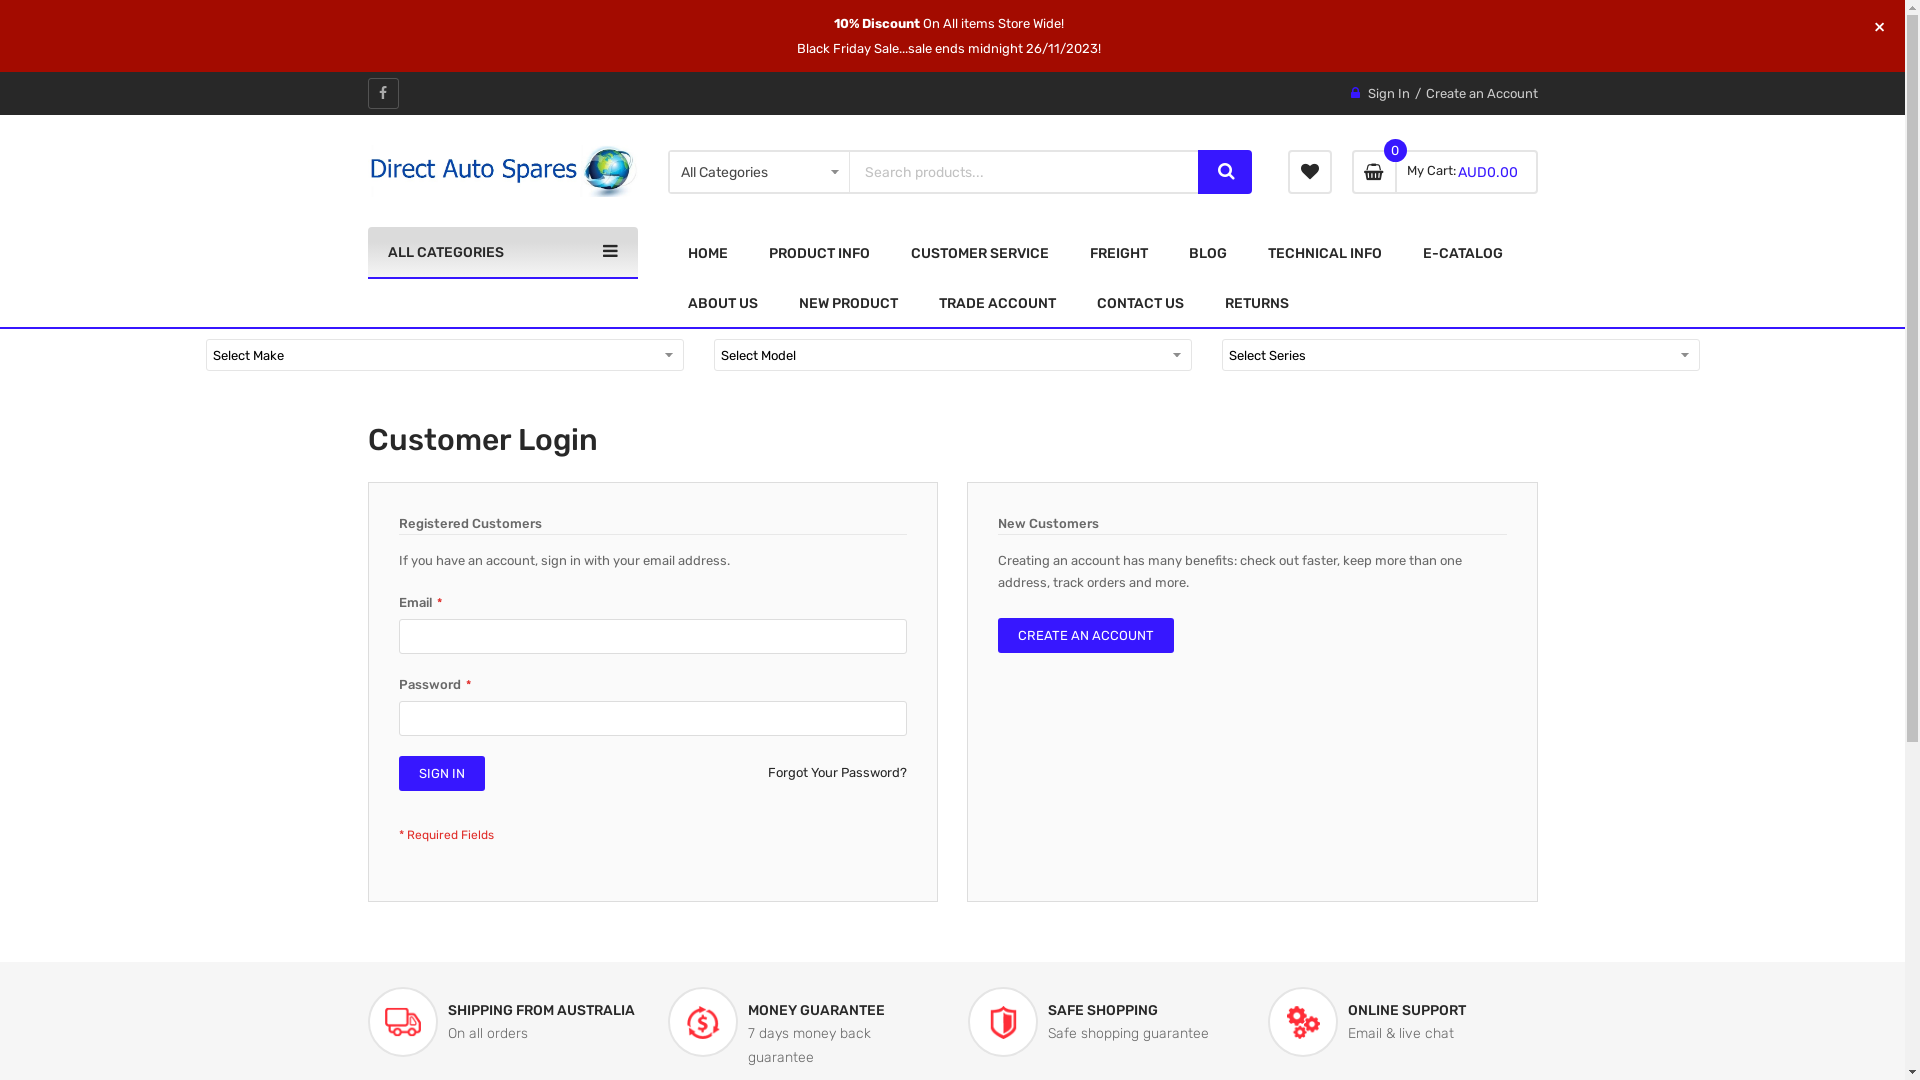  Describe the element at coordinates (1445, 172) in the screenshot. I see `My Cart
0
AUD0.00` at that location.